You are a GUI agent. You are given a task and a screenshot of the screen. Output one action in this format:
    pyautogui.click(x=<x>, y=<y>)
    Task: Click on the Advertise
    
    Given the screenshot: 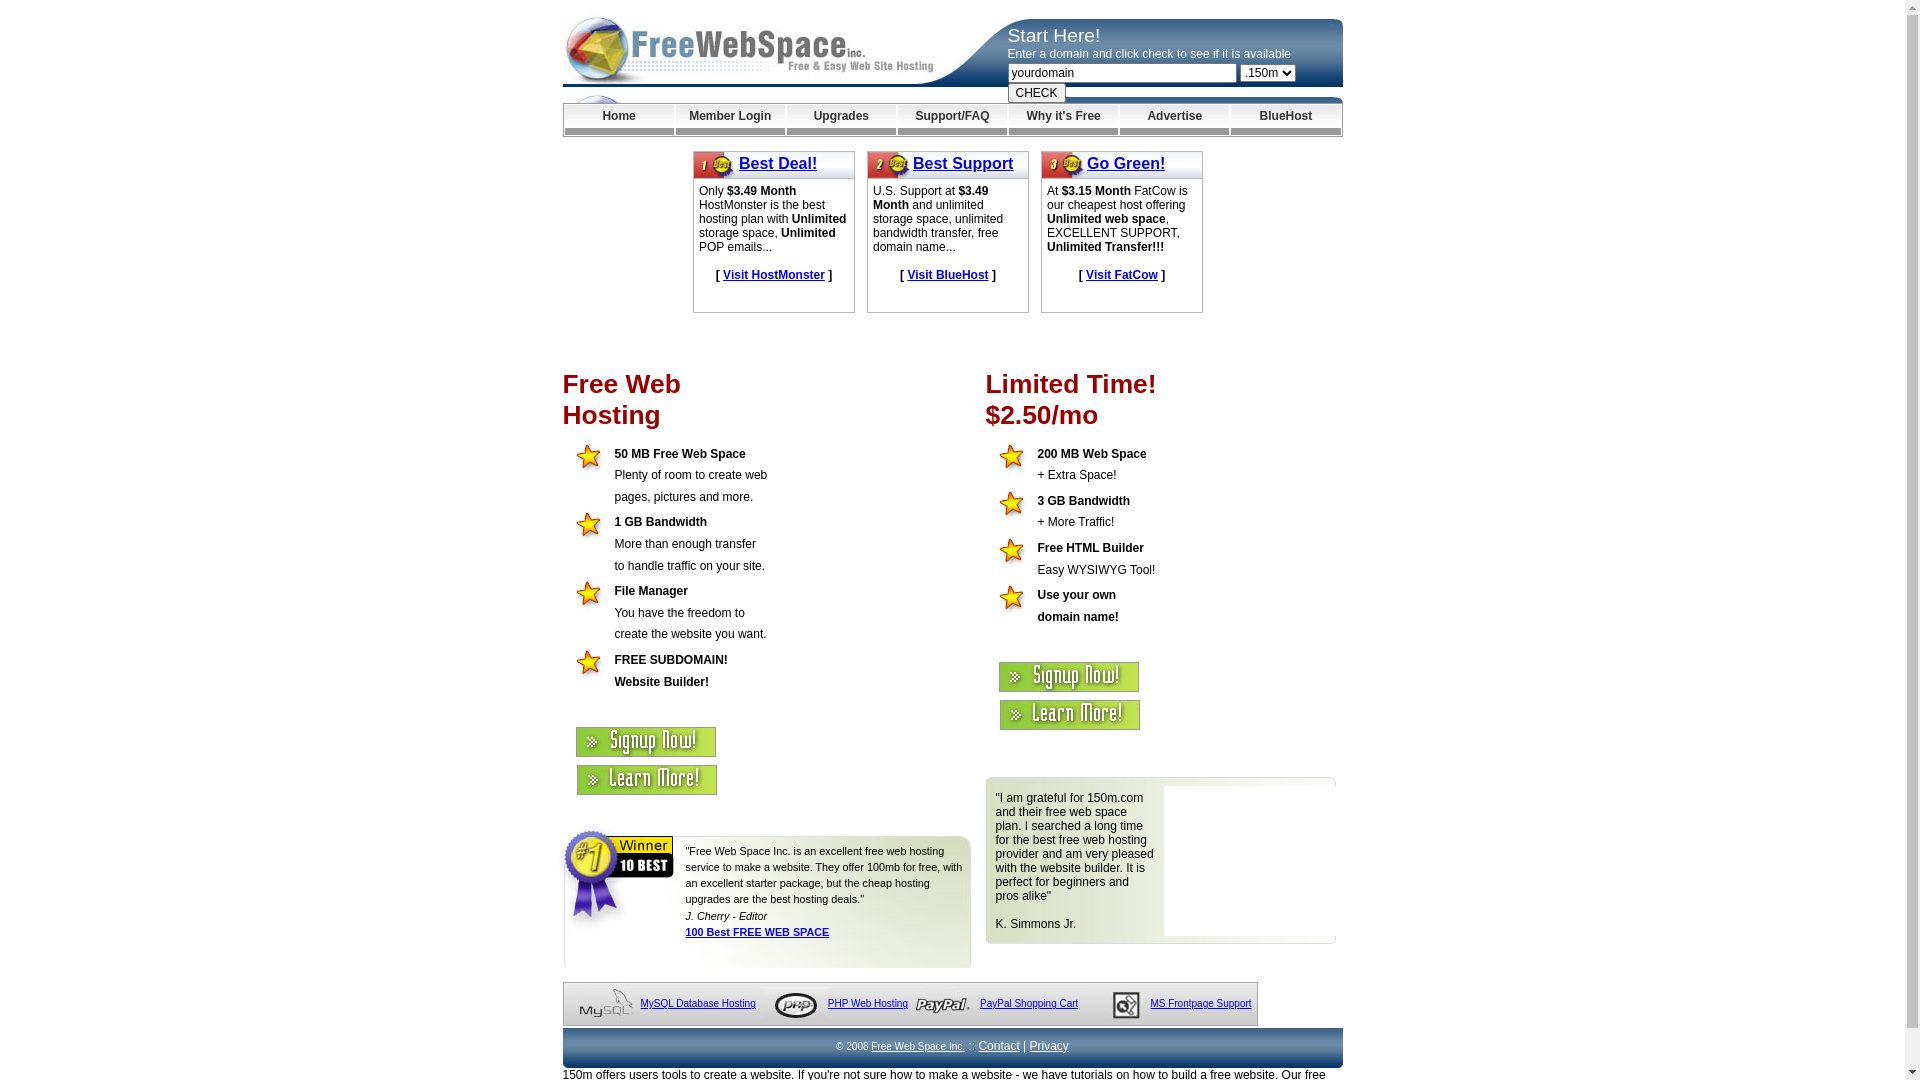 What is the action you would take?
    pyautogui.click(x=1174, y=120)
    